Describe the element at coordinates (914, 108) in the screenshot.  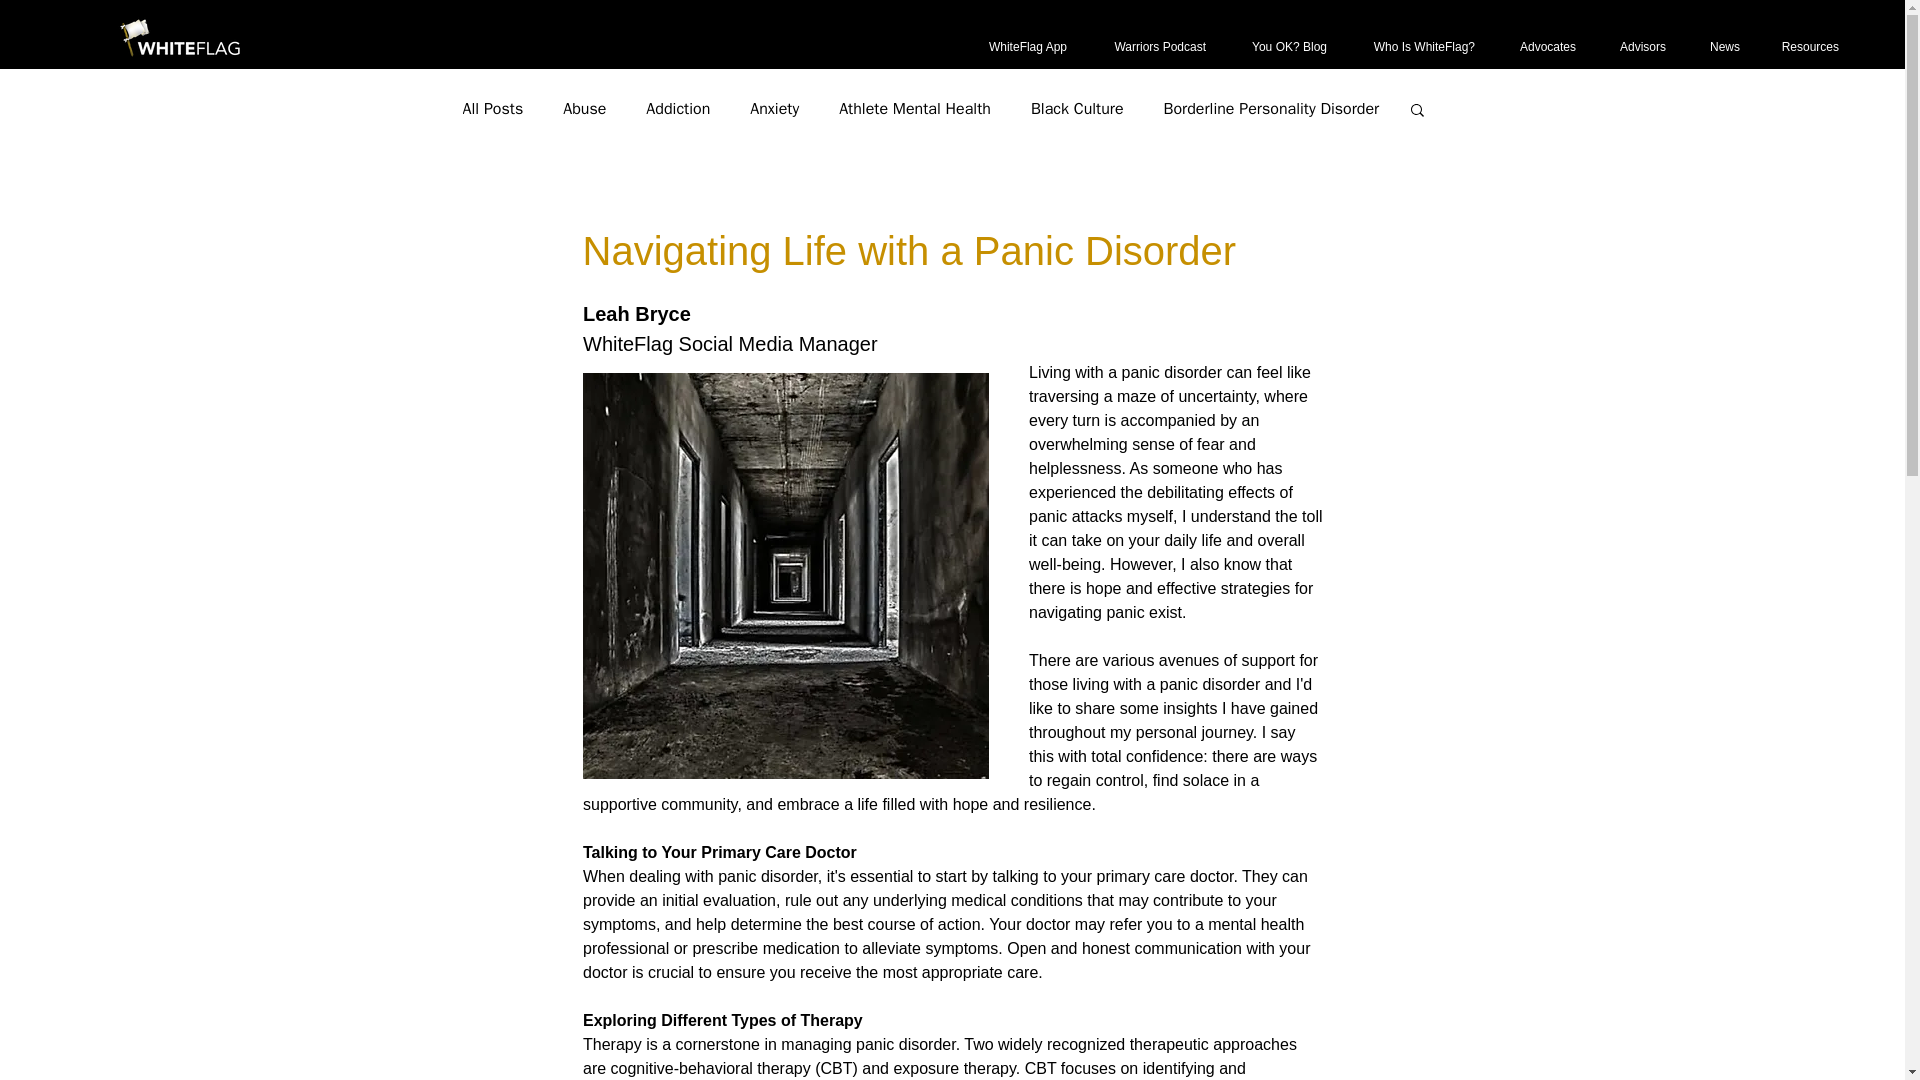
I see `Athlete Mental Health` at that location.